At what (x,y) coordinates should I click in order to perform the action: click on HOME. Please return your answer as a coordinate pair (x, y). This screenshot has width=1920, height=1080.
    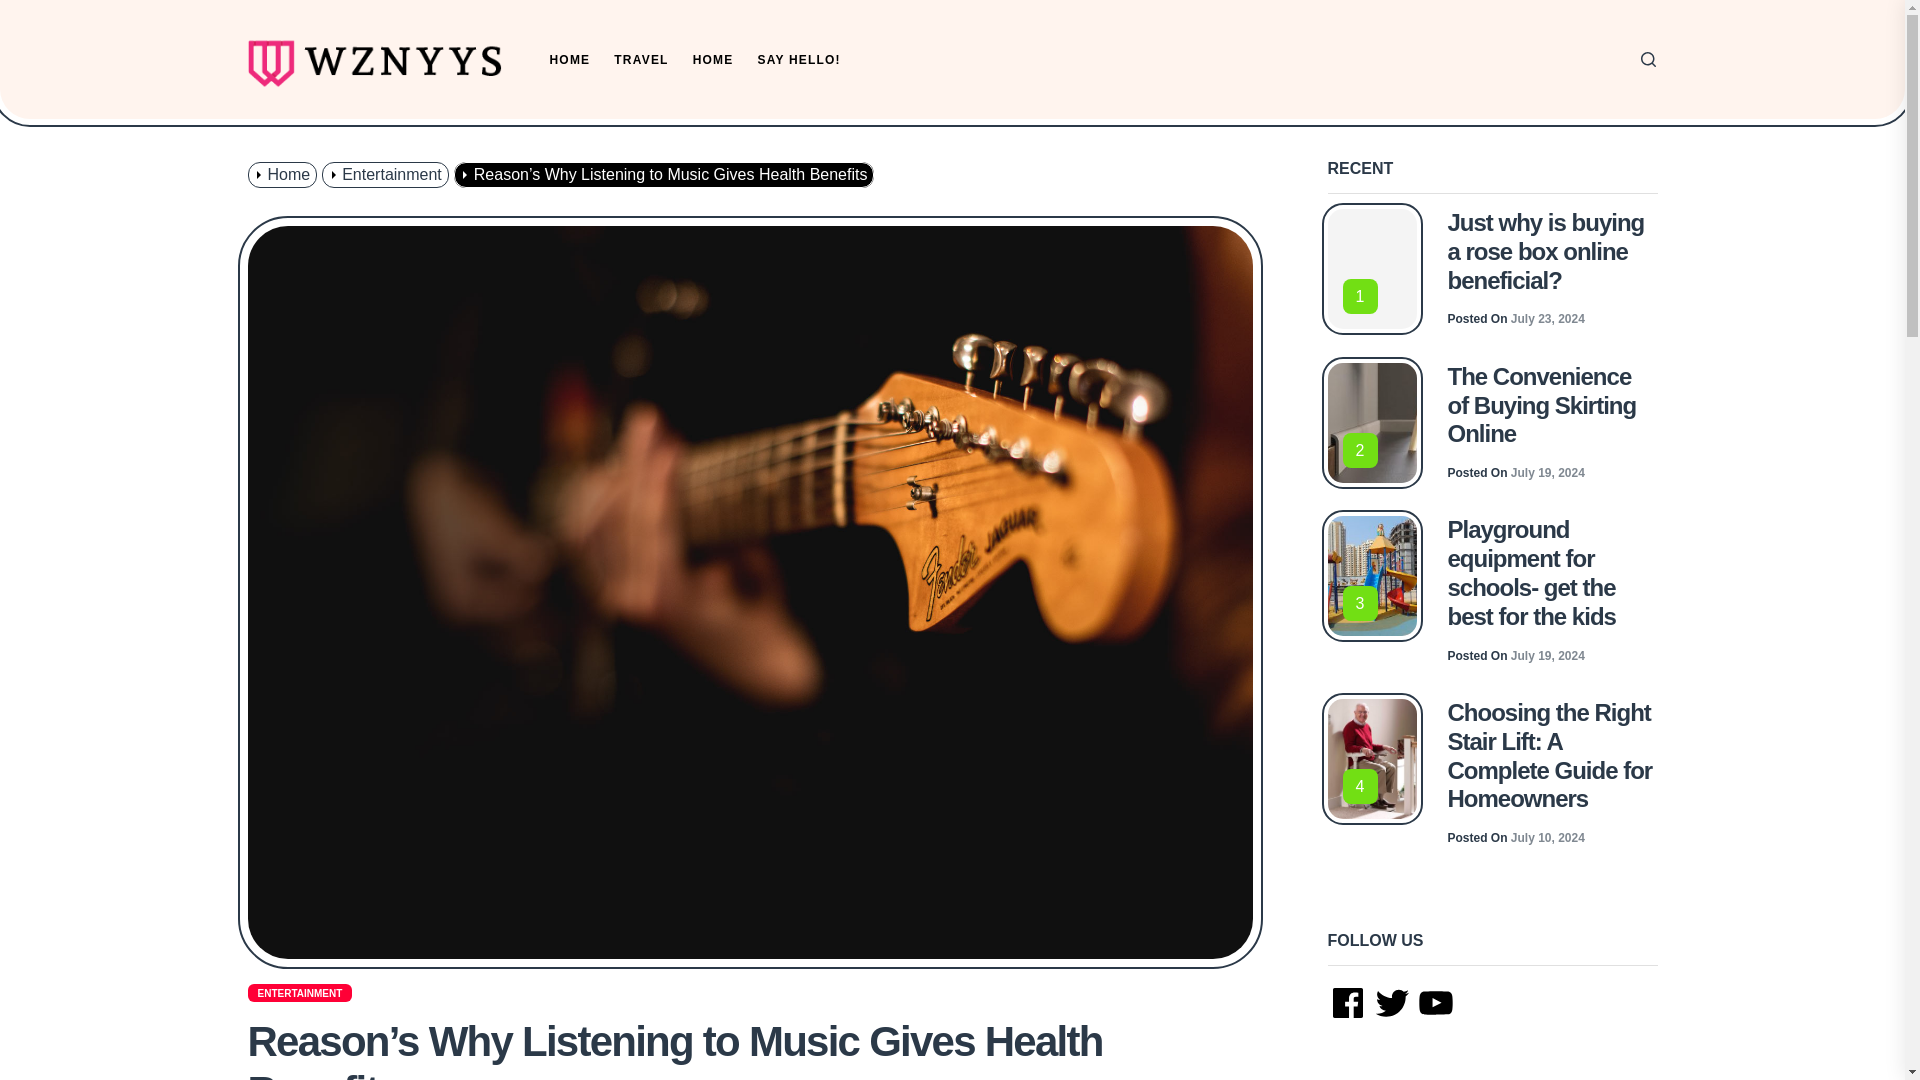
    Looking at the image, I should click on (570, 60).